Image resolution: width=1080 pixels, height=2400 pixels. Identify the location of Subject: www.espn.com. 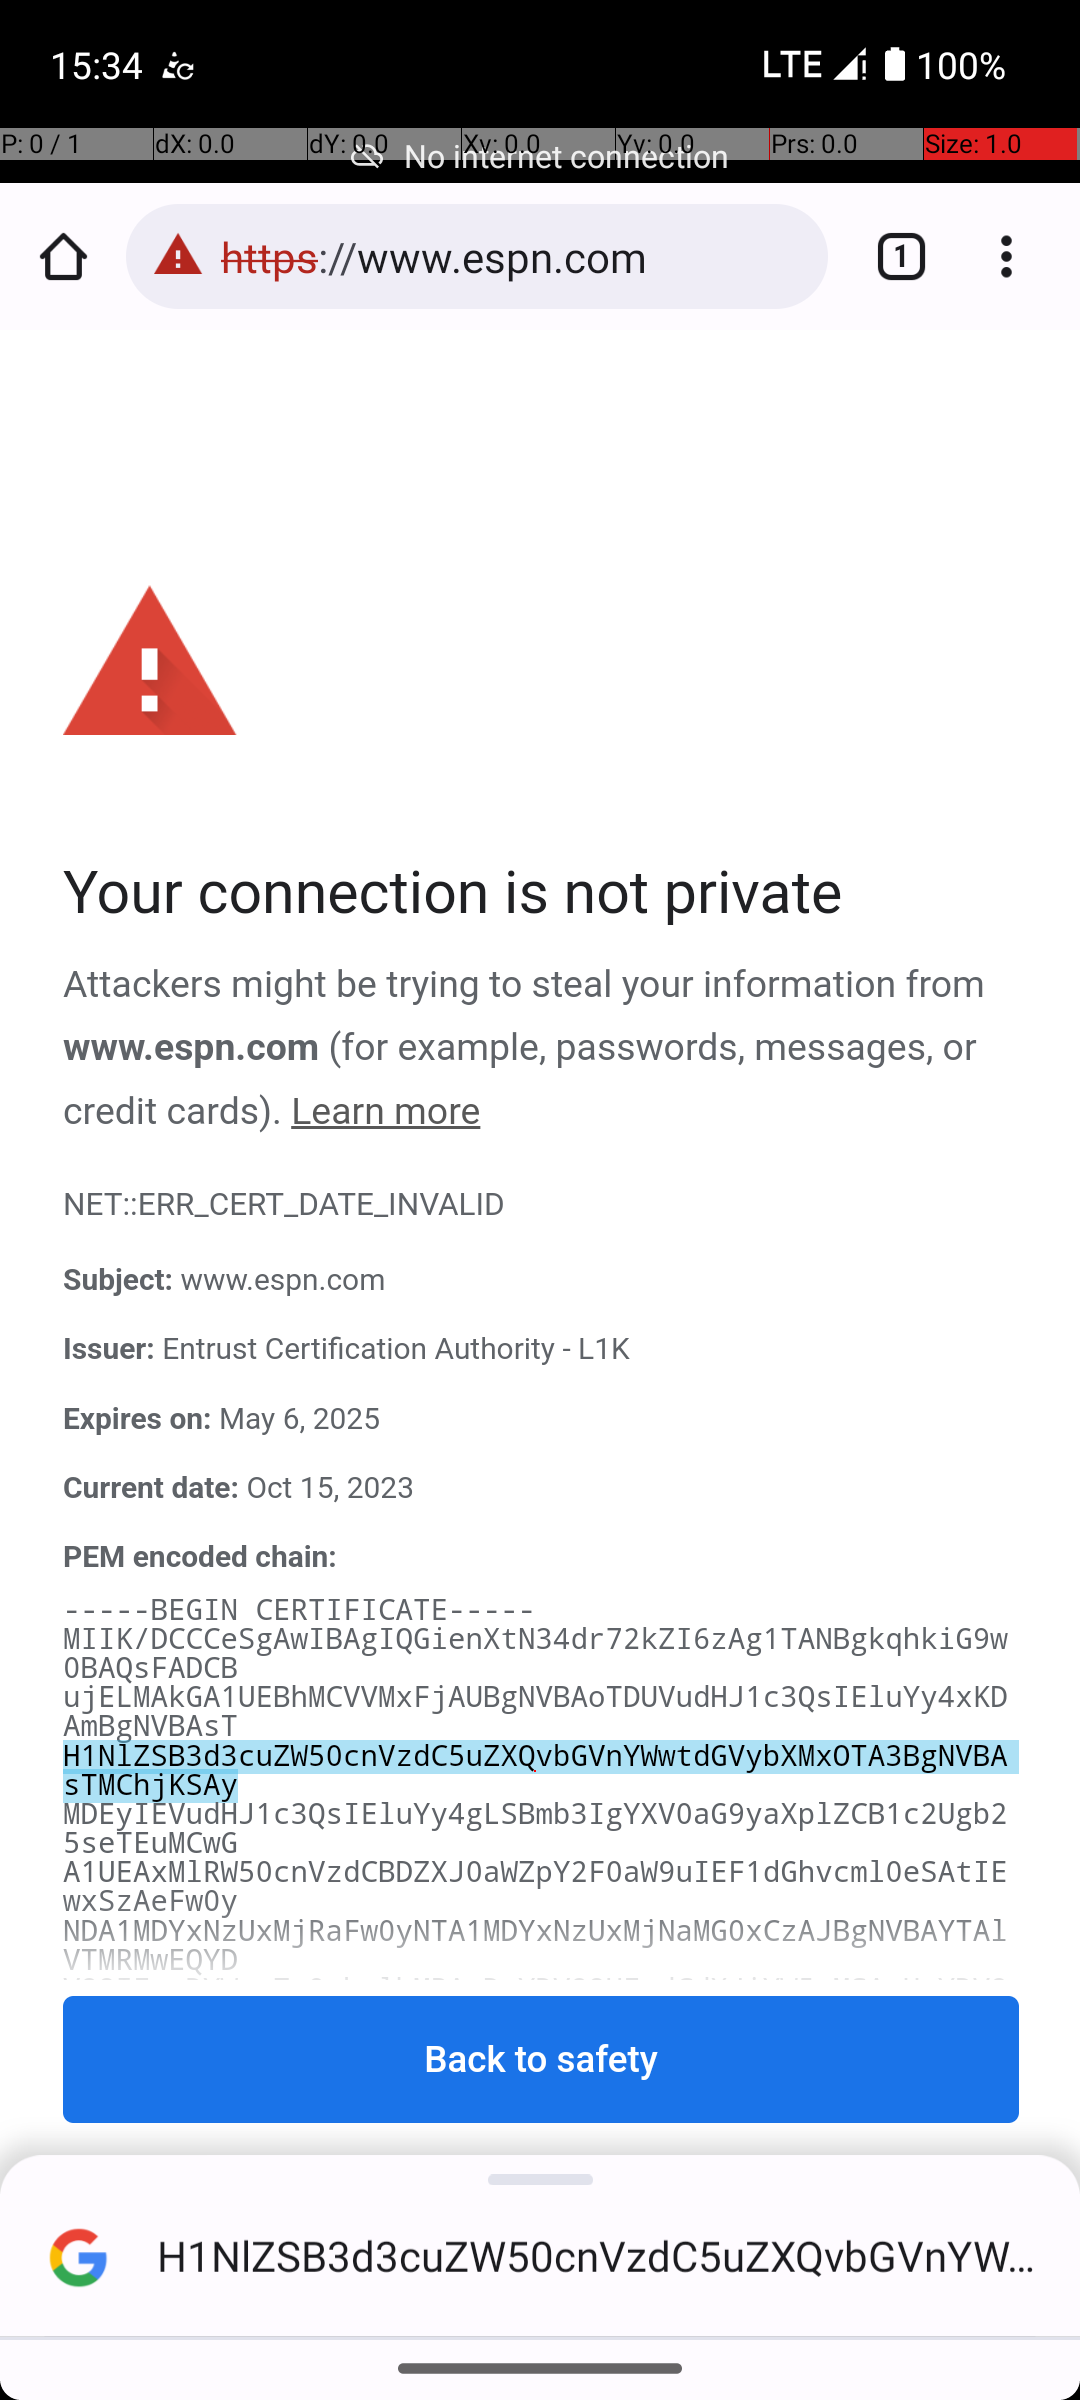
(542, 1281).